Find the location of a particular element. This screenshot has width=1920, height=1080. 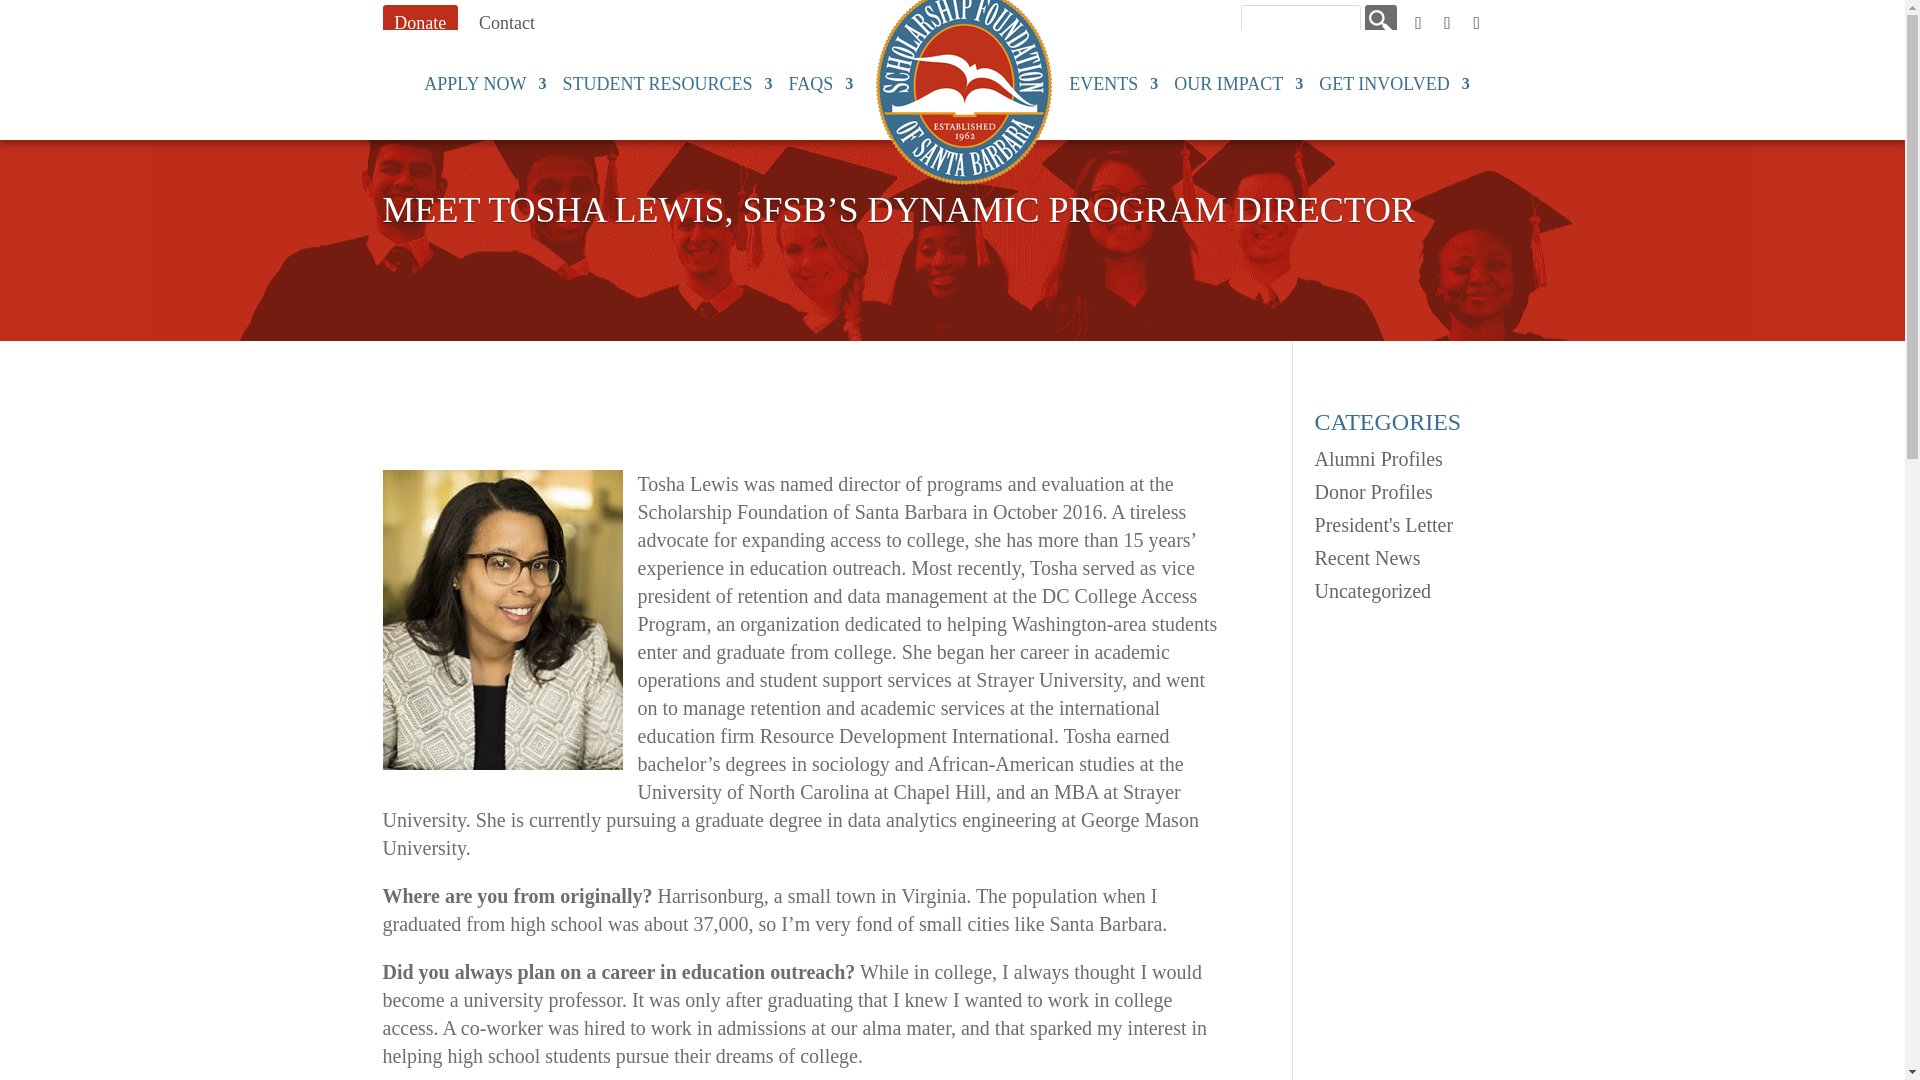

Contact is located at coordinates (506, 23).